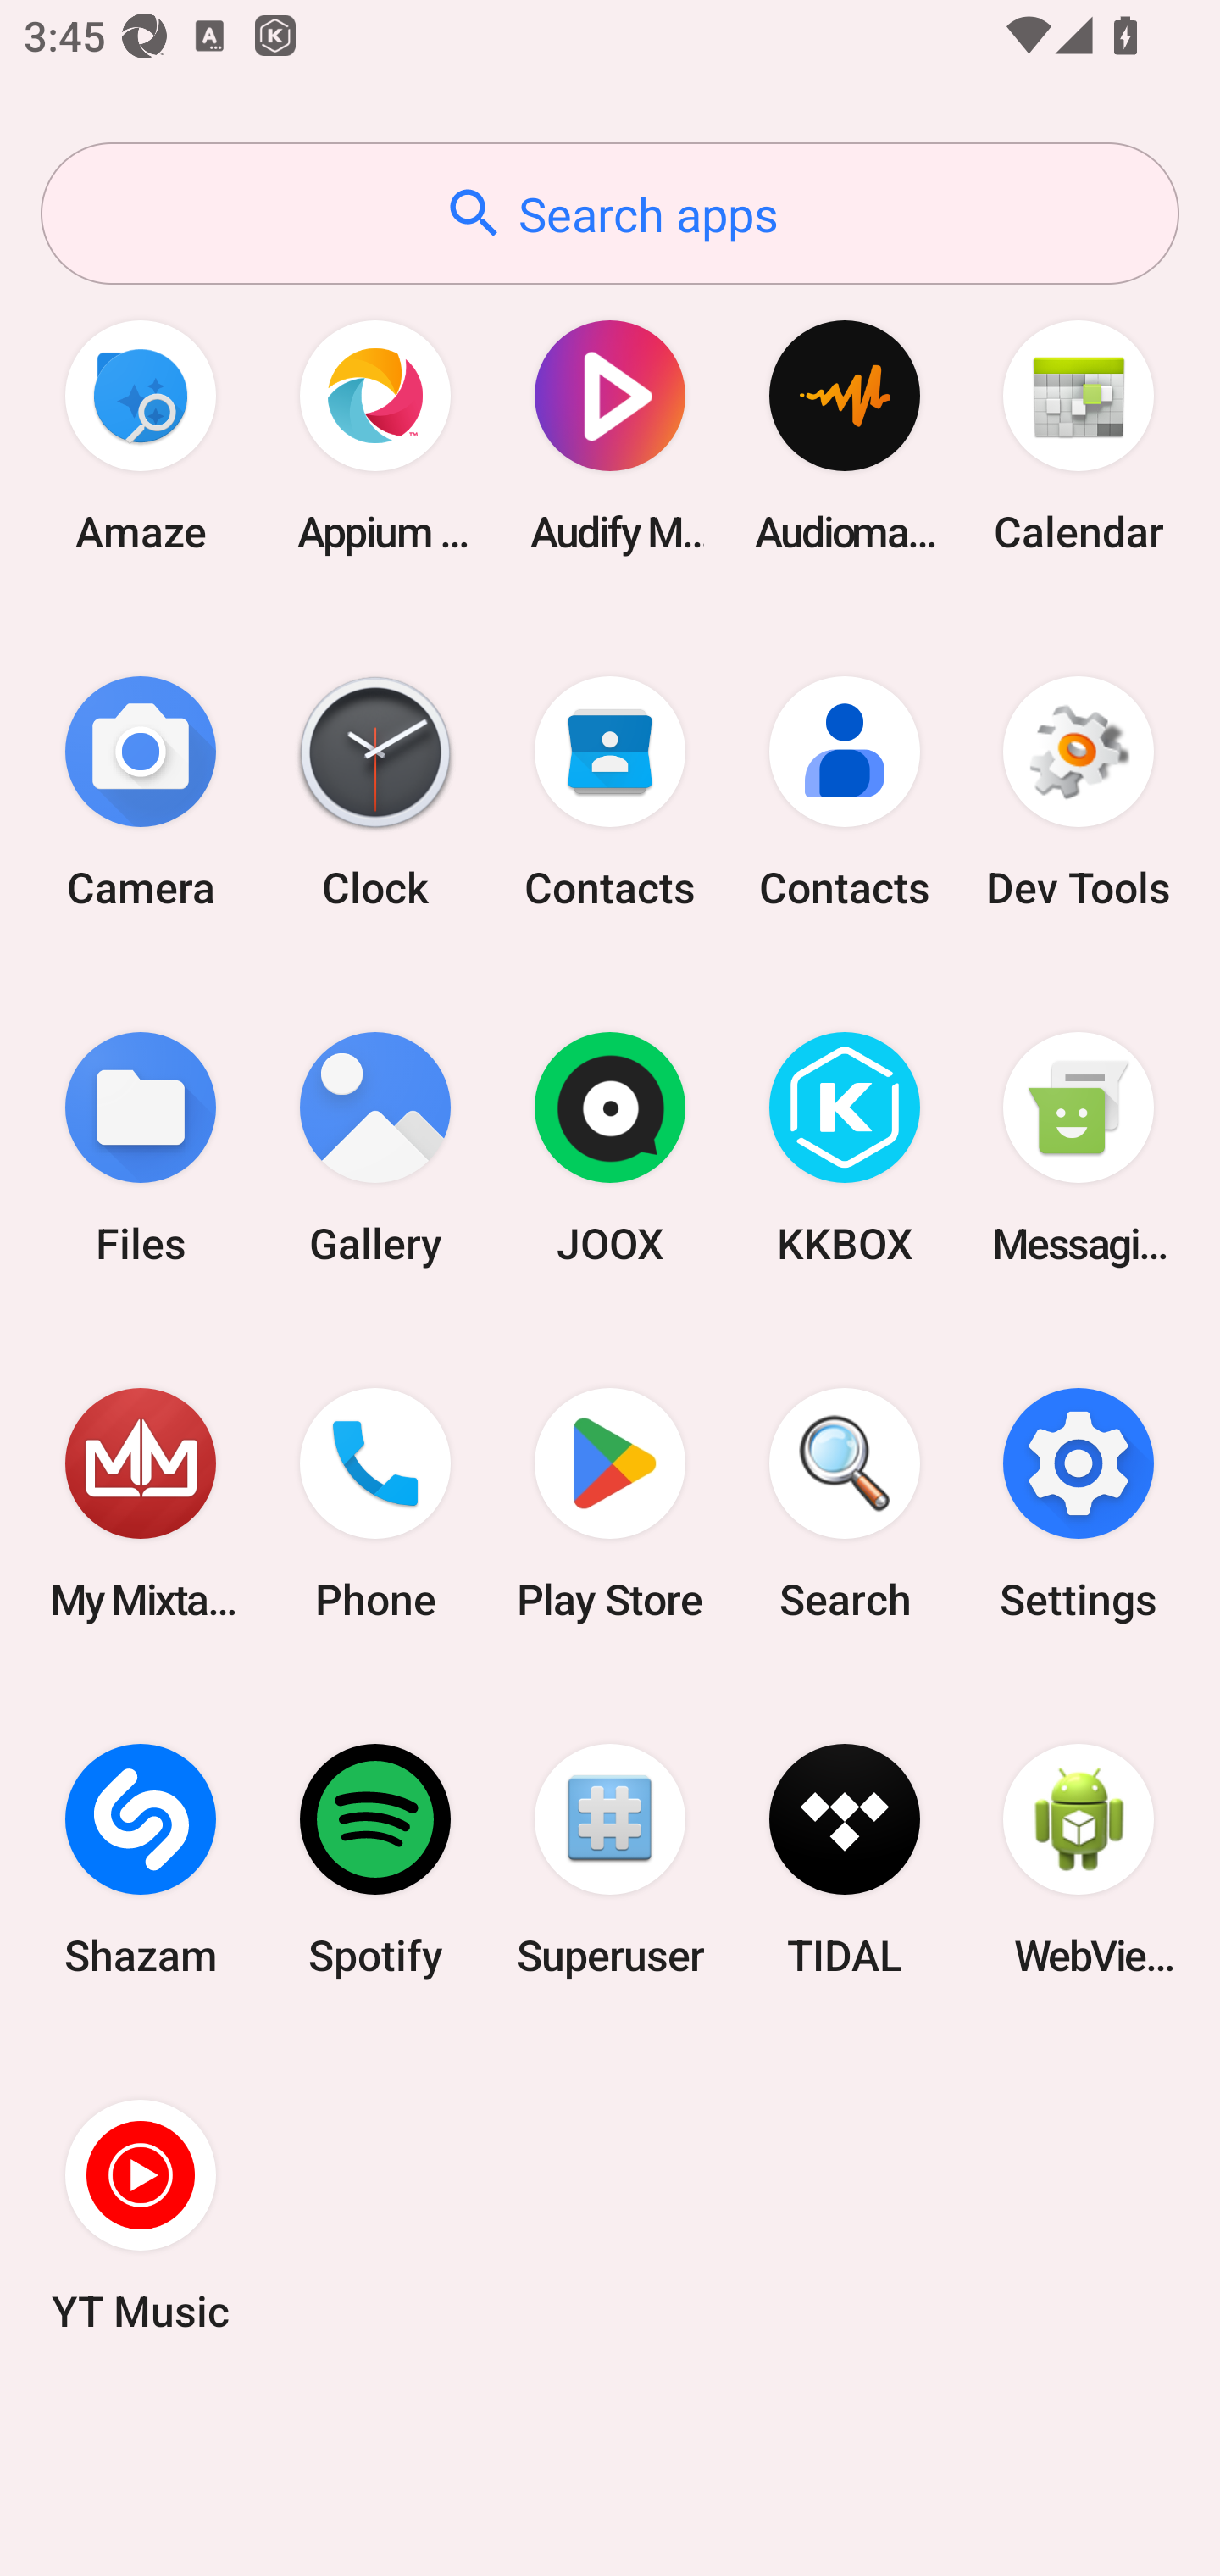 The image size is (1220, 2576). Describe the element at coordinates (1079, 436) in the screenshot. I see `Calendar` at that location.